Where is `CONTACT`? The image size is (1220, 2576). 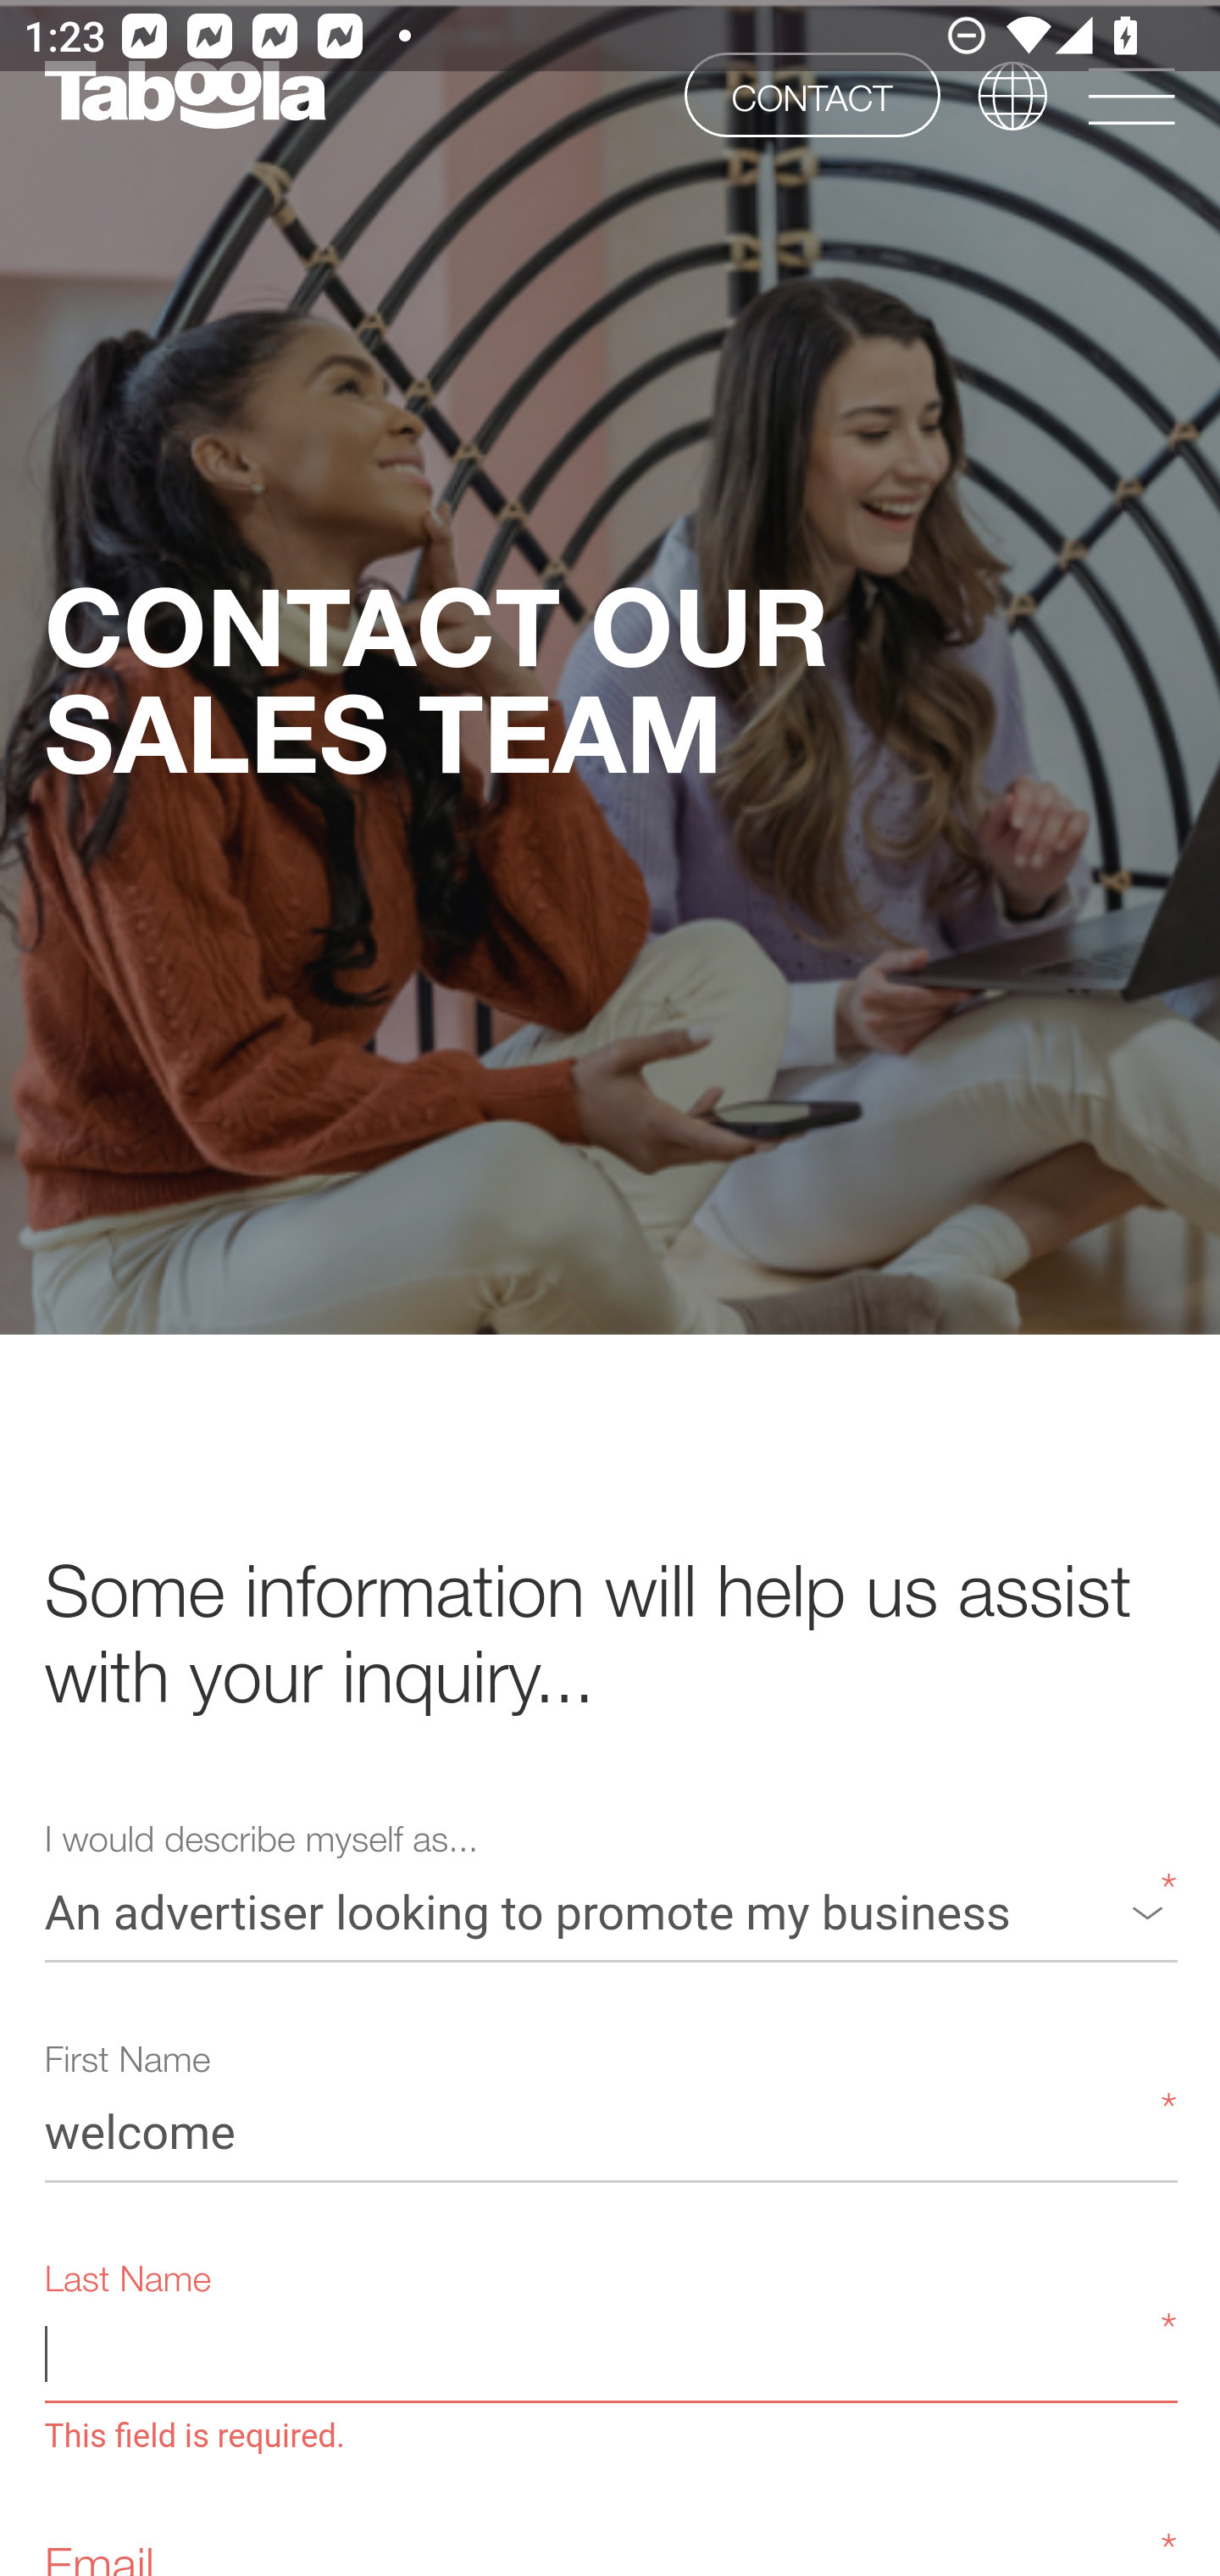
CONTACT is located at coordinates (812, 93).